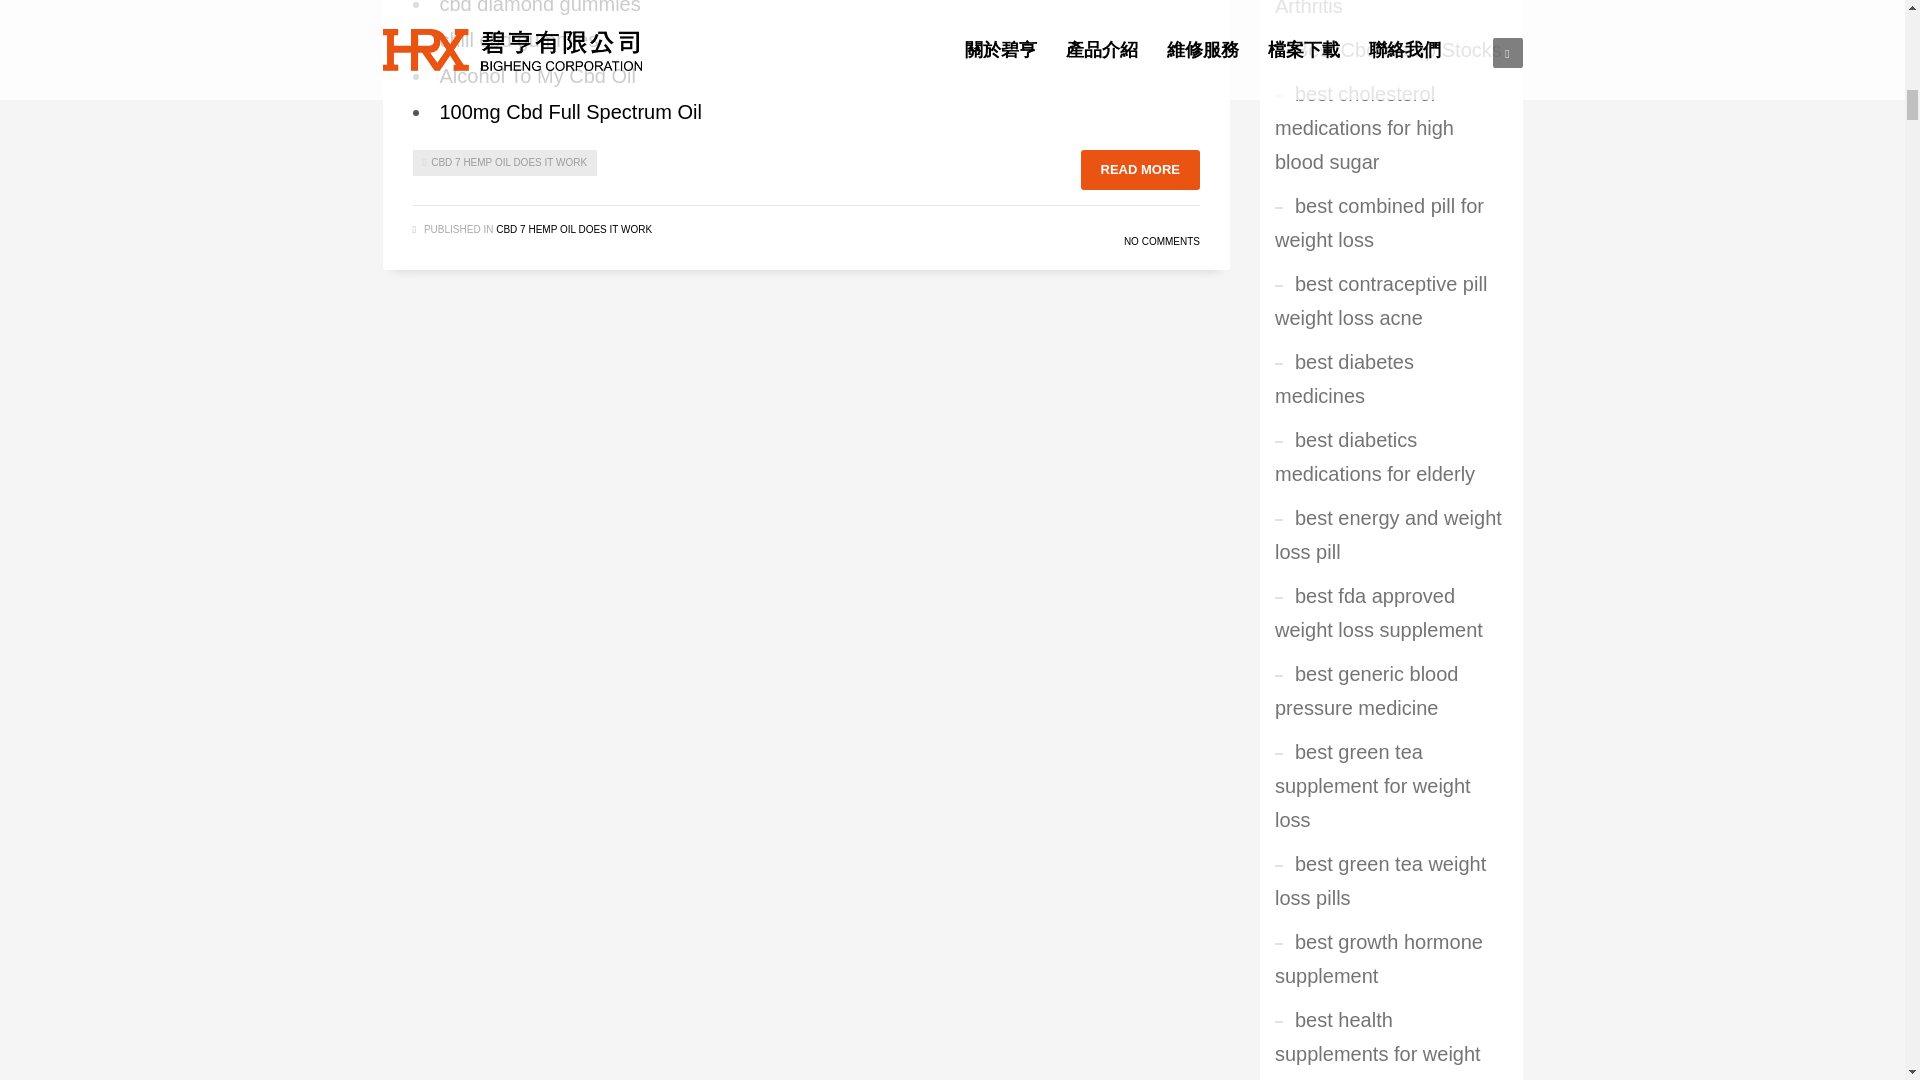 The height and width of the screenshot is (1080, 1920). What do you see at coordinates (1140, 170) in the screenshot?
I see `READ MORE` at bounding box center [1140, 170].